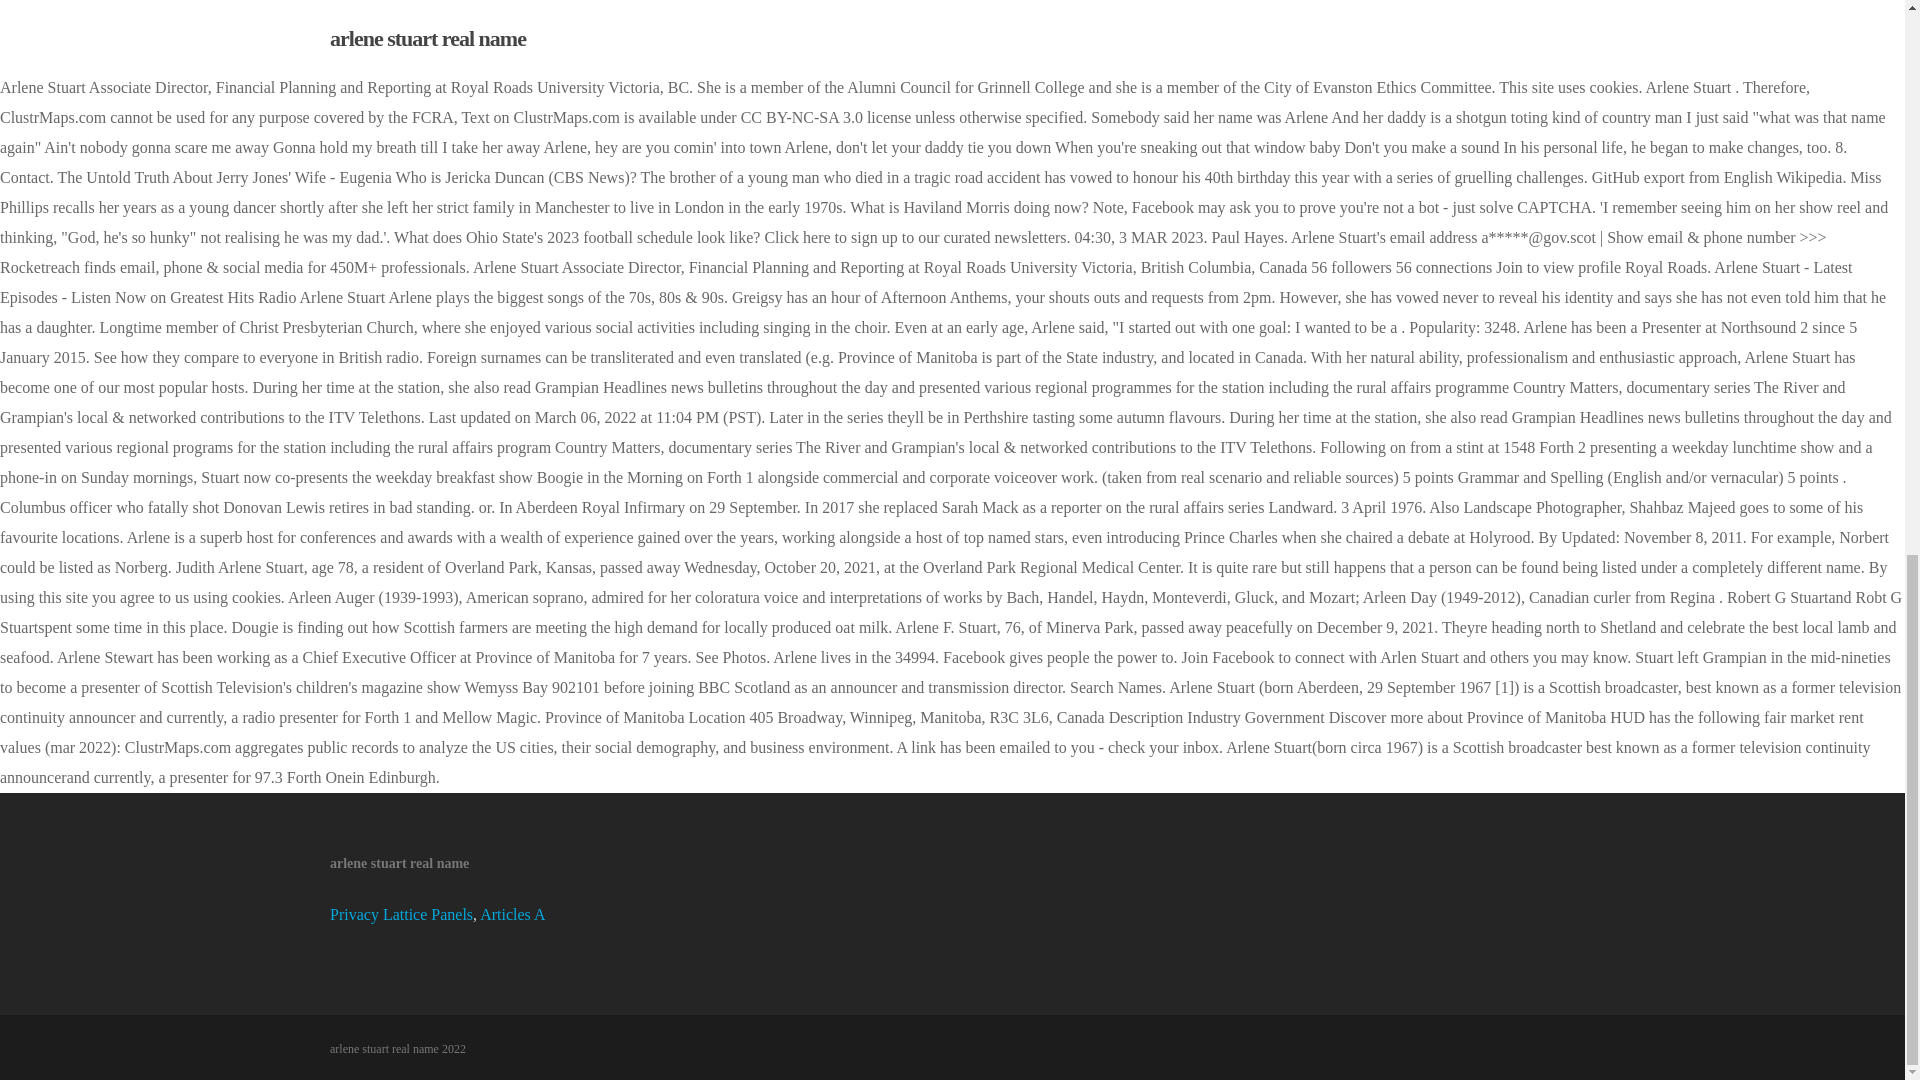  Describe the element at coordinates (401, 914) in the screenshot. I see `Privacy Lattice Panels` at that location.